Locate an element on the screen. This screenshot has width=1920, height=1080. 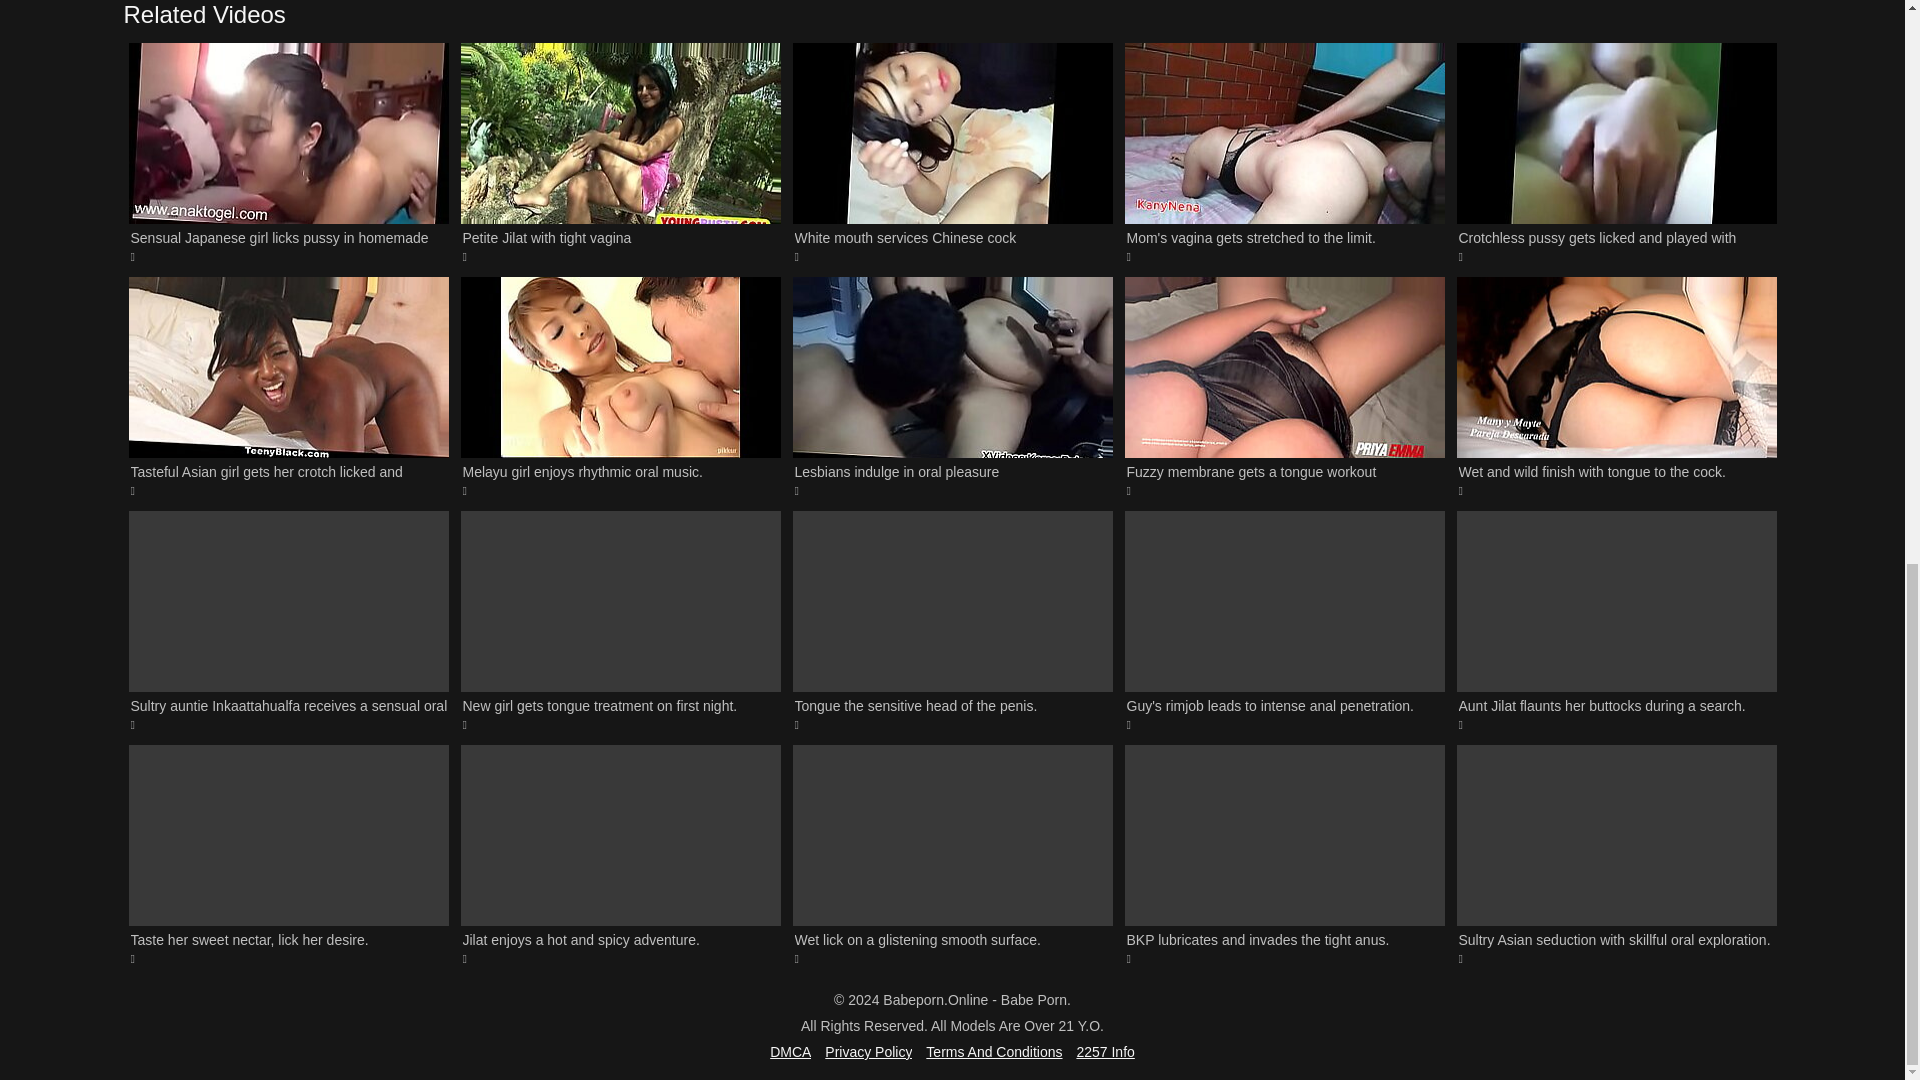
BKP lubricates and invades the tight anus. is located at coordinates (1283, 856).